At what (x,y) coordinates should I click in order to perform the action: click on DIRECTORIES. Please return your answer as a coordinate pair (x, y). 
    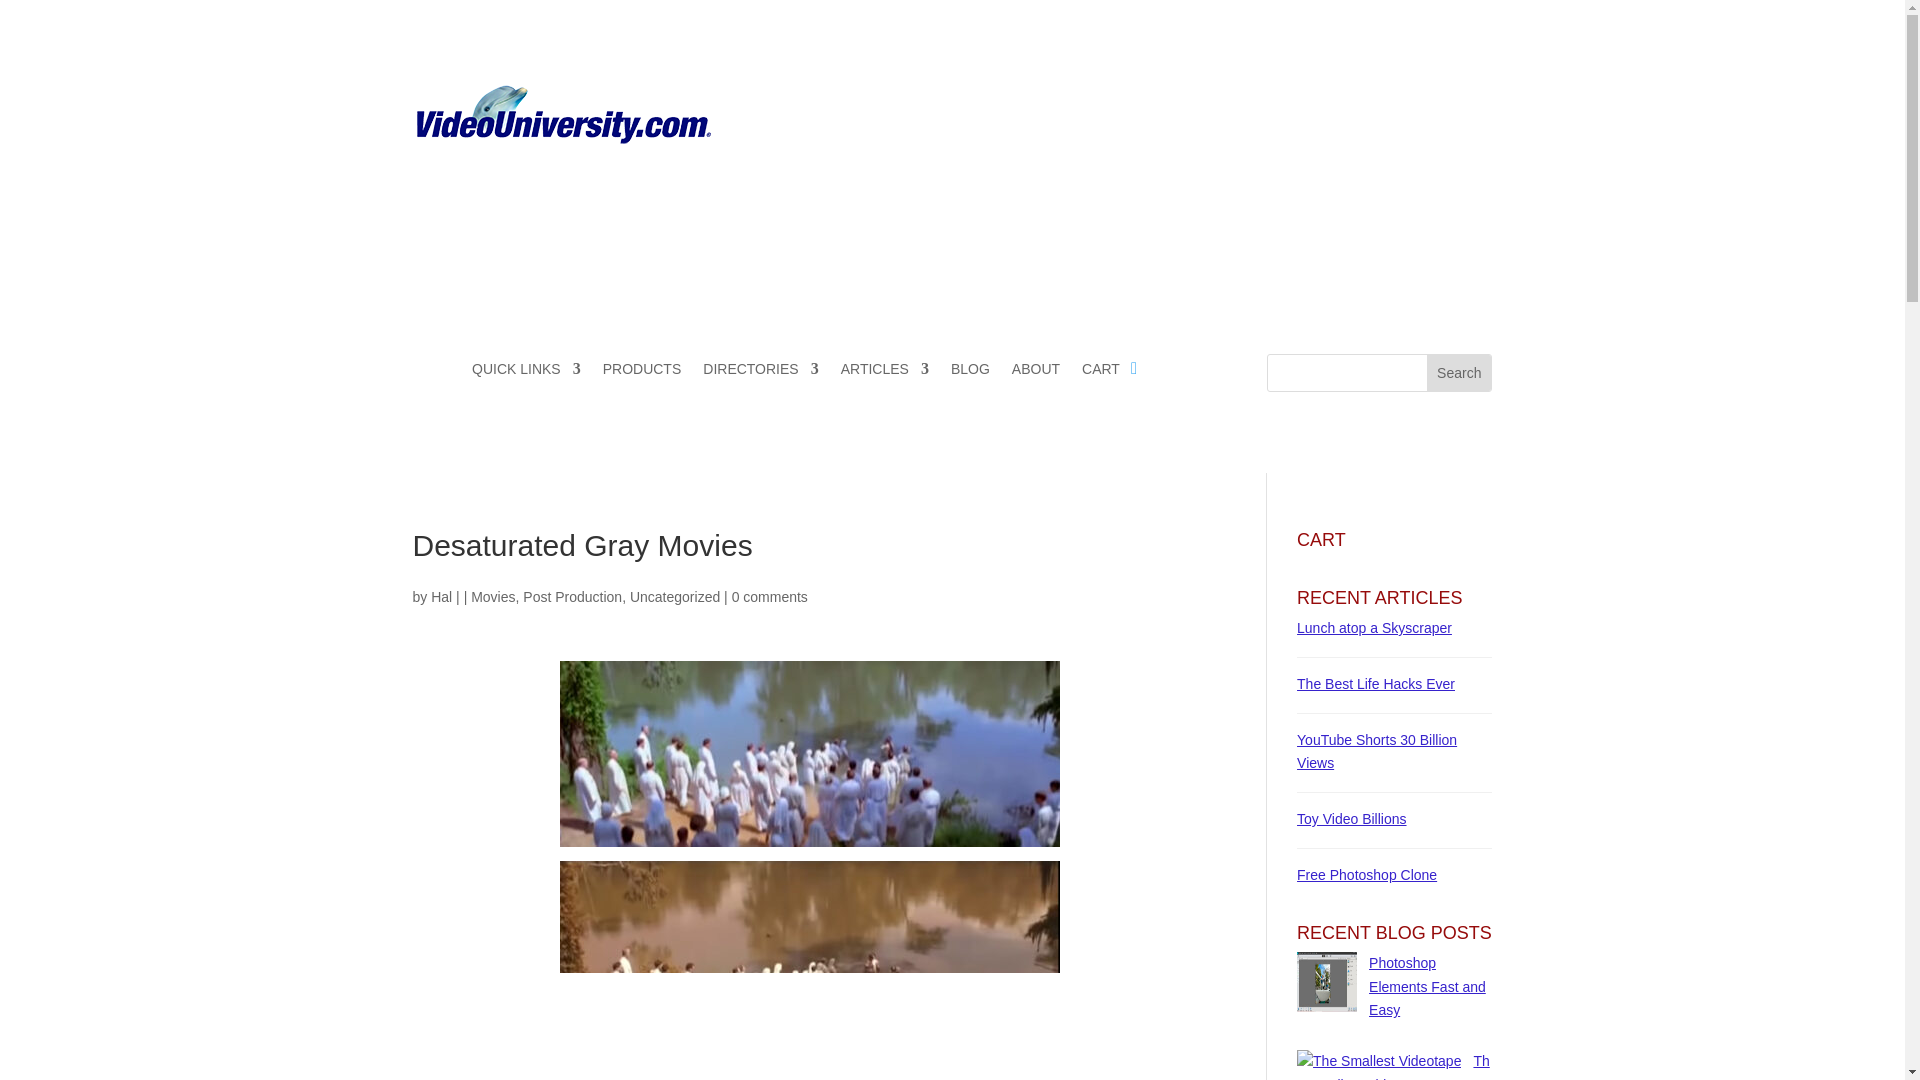
    Looking at the image, I should click on (760, 372).